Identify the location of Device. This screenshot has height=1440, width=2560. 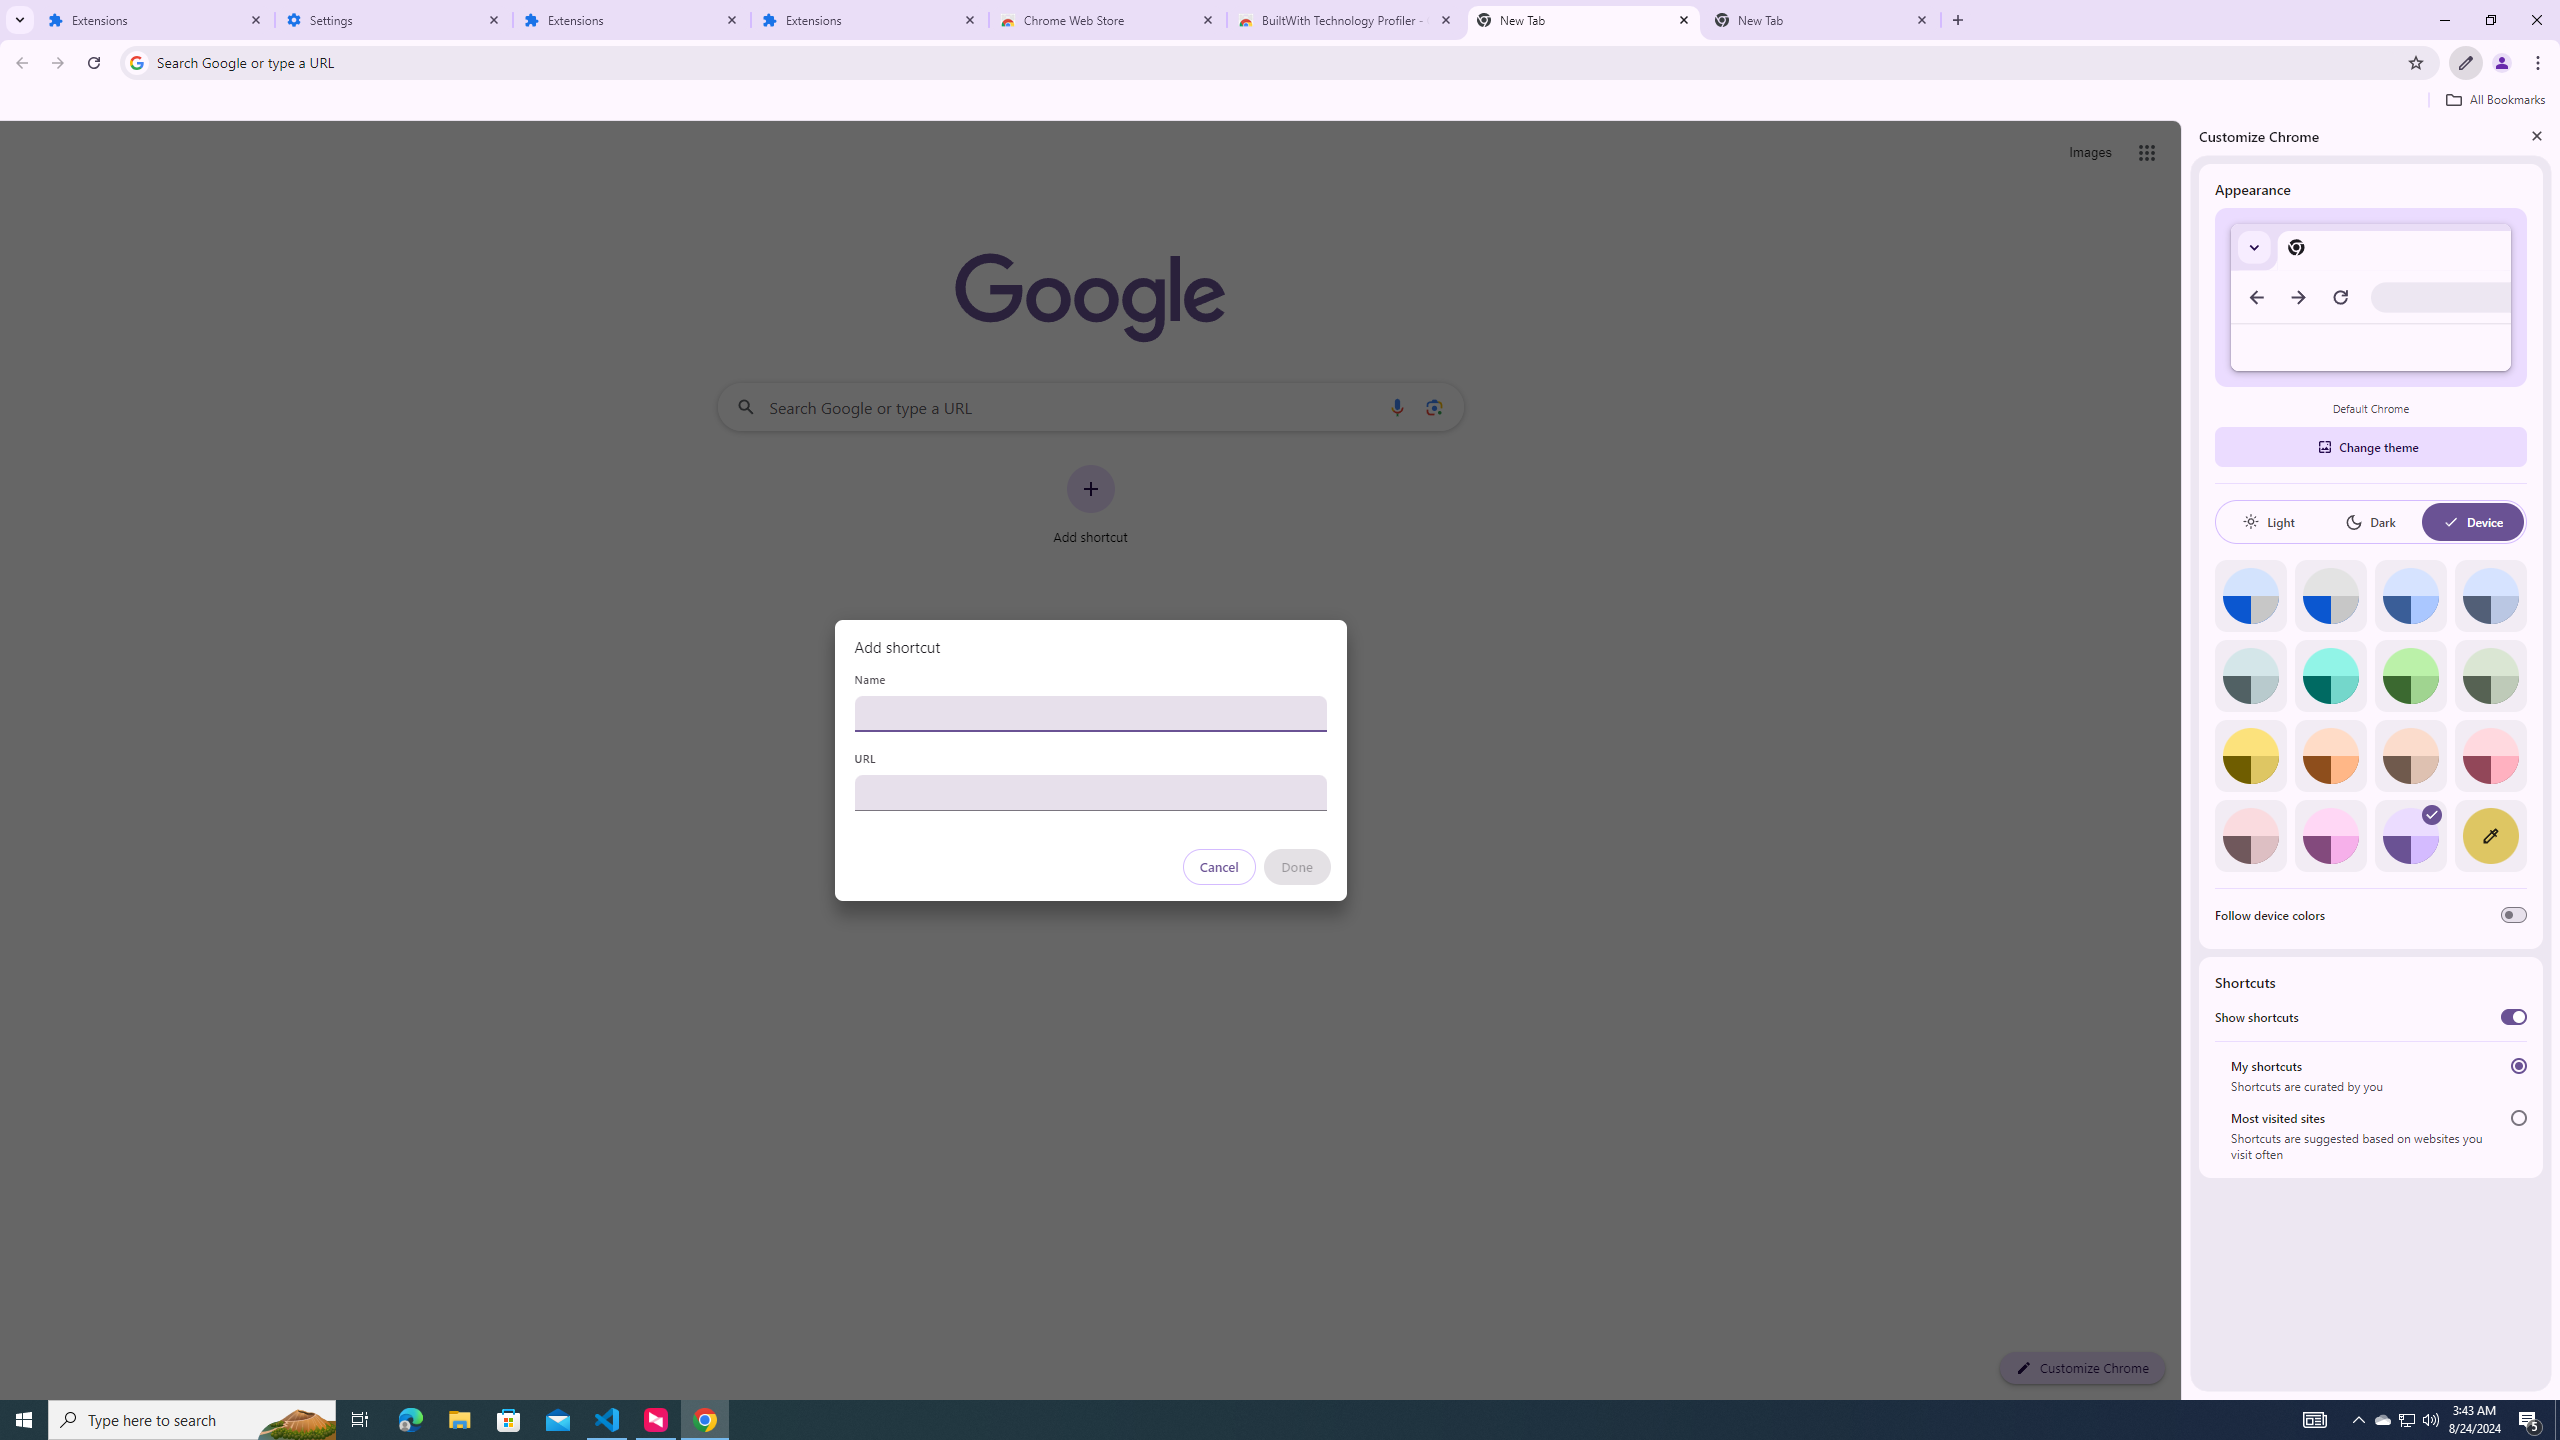
(2472, 522).